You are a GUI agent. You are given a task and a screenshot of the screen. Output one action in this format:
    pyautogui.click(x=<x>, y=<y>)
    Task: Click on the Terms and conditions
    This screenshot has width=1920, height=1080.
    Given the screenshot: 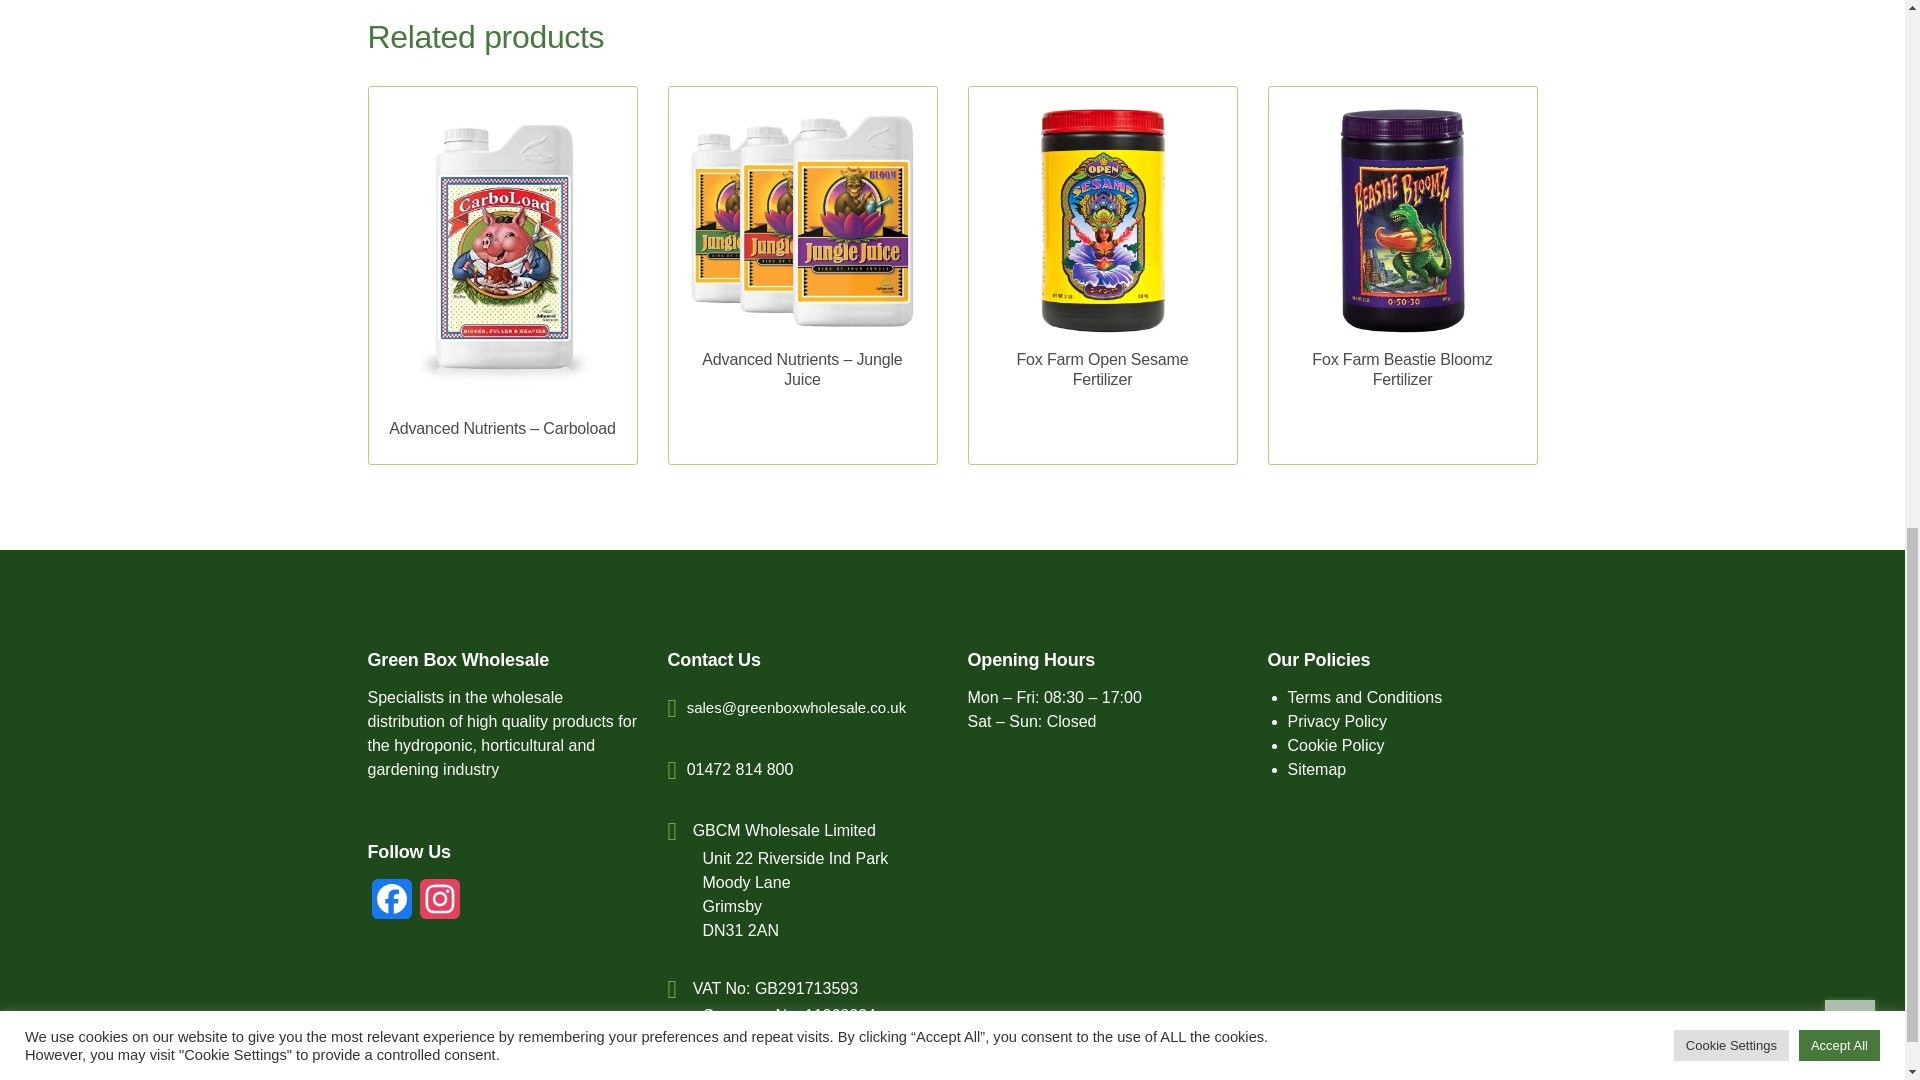 What is the action you would take?
    pyautogui.click(x=1366, y=698)
    